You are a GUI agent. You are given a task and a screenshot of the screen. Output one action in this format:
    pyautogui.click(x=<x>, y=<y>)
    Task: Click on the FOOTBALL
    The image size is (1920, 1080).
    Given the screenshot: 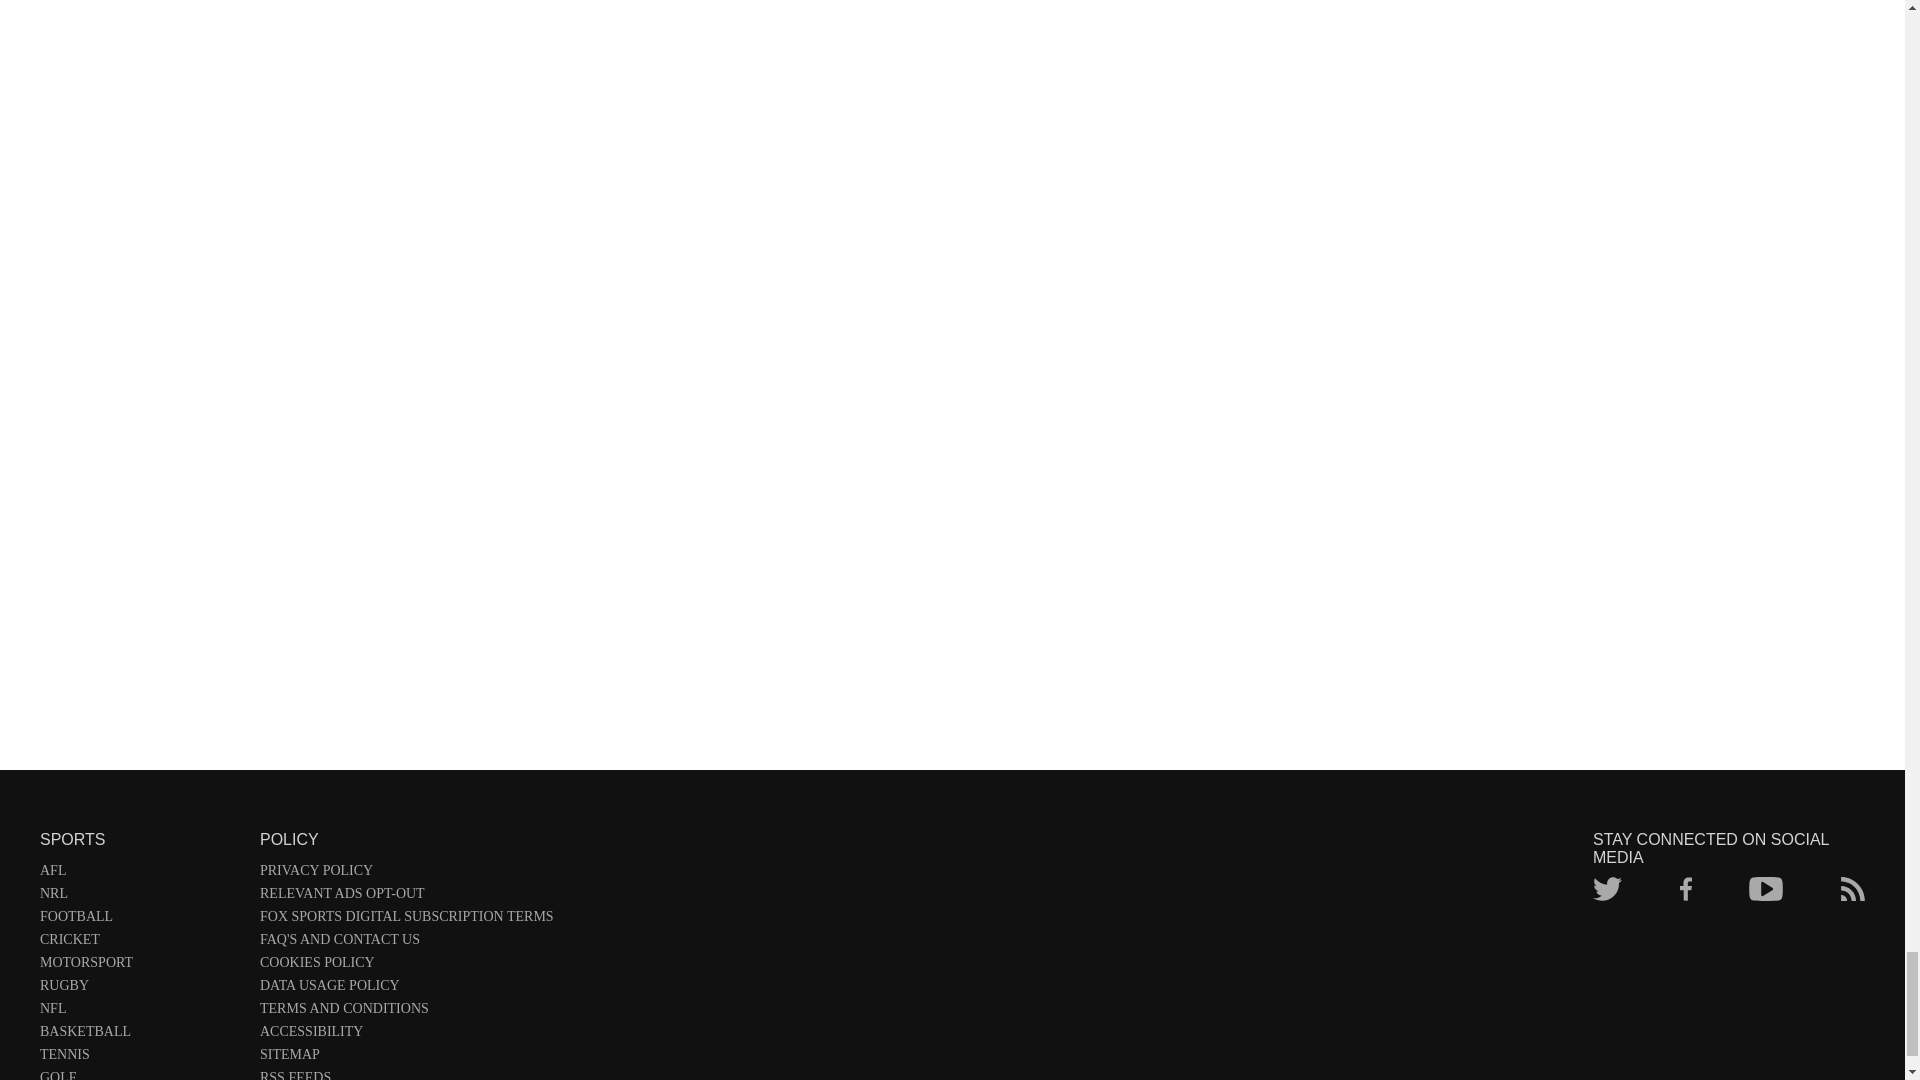 What is the action you would take?
    pyautogui.click(x=140, y=920)
    